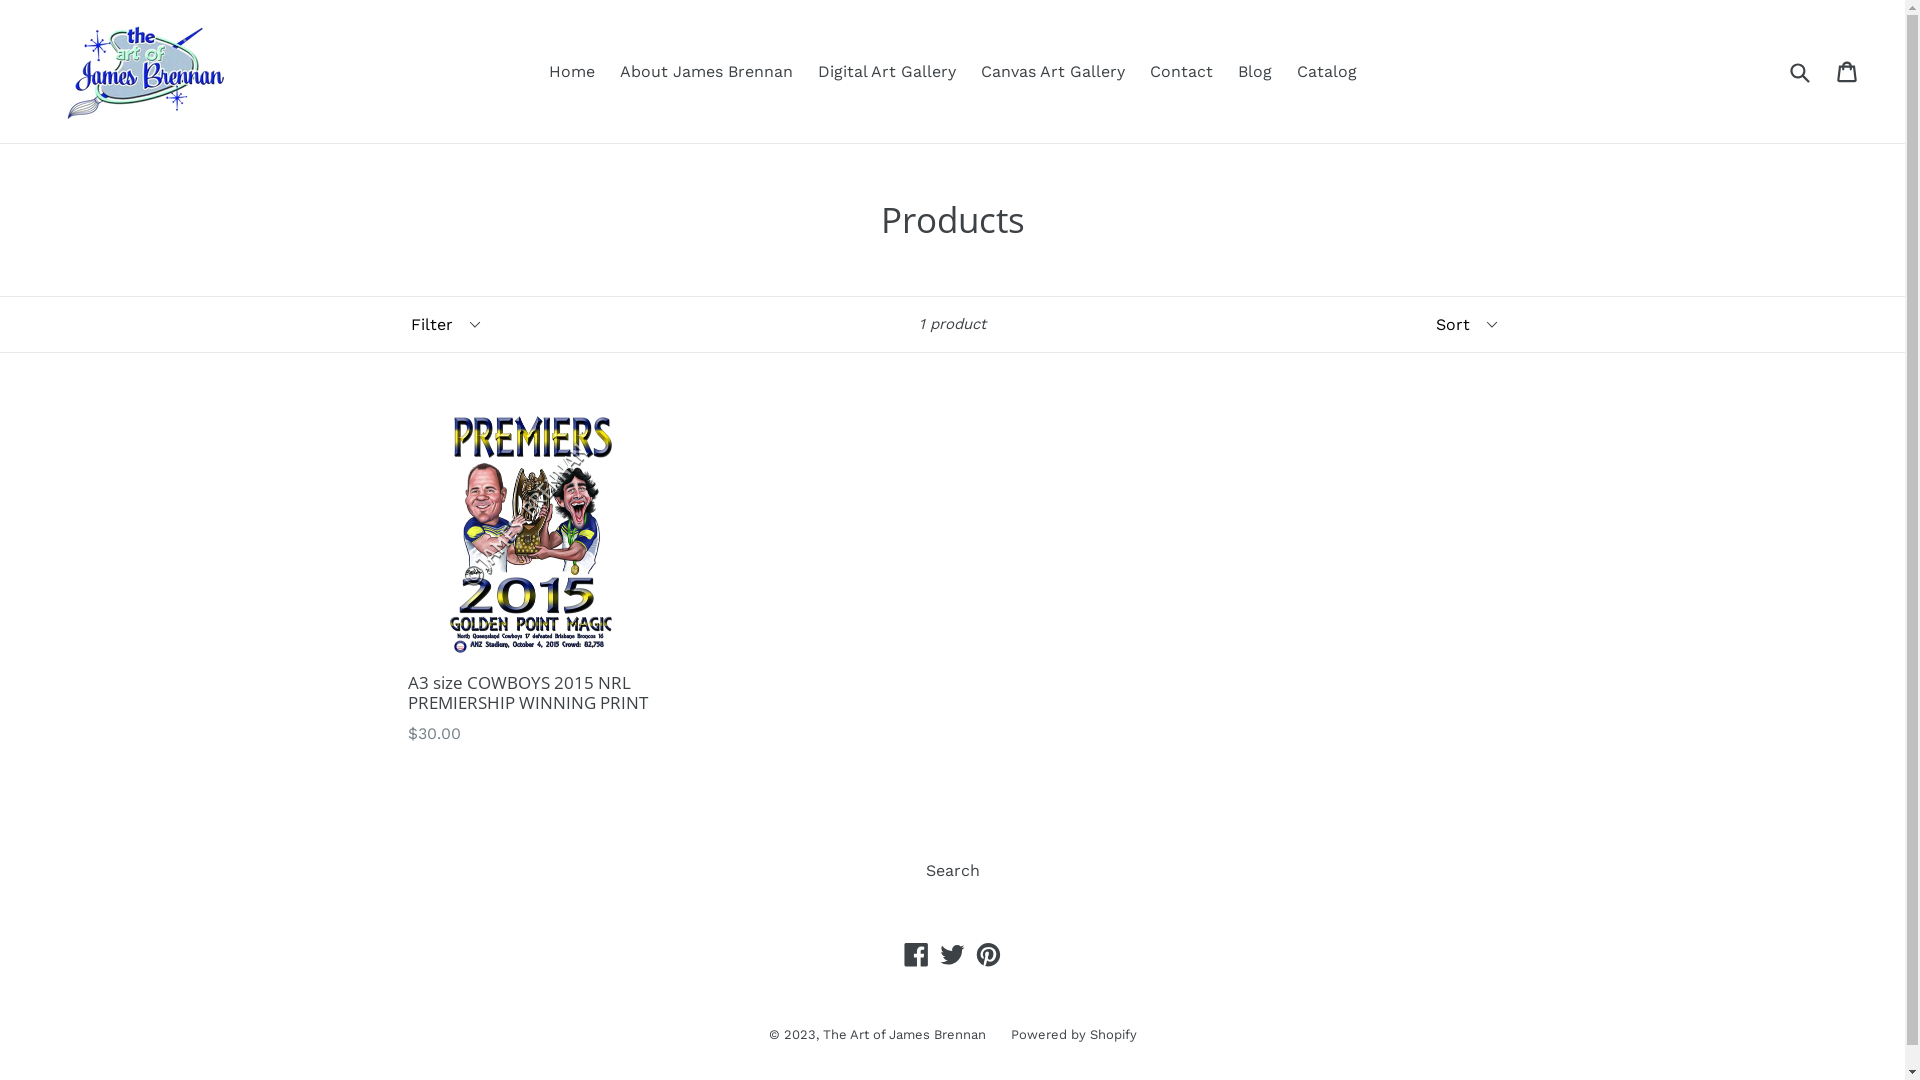  Describe the element at coordinates (1182, 71) in the screenshot. I see `Contact` at that location.